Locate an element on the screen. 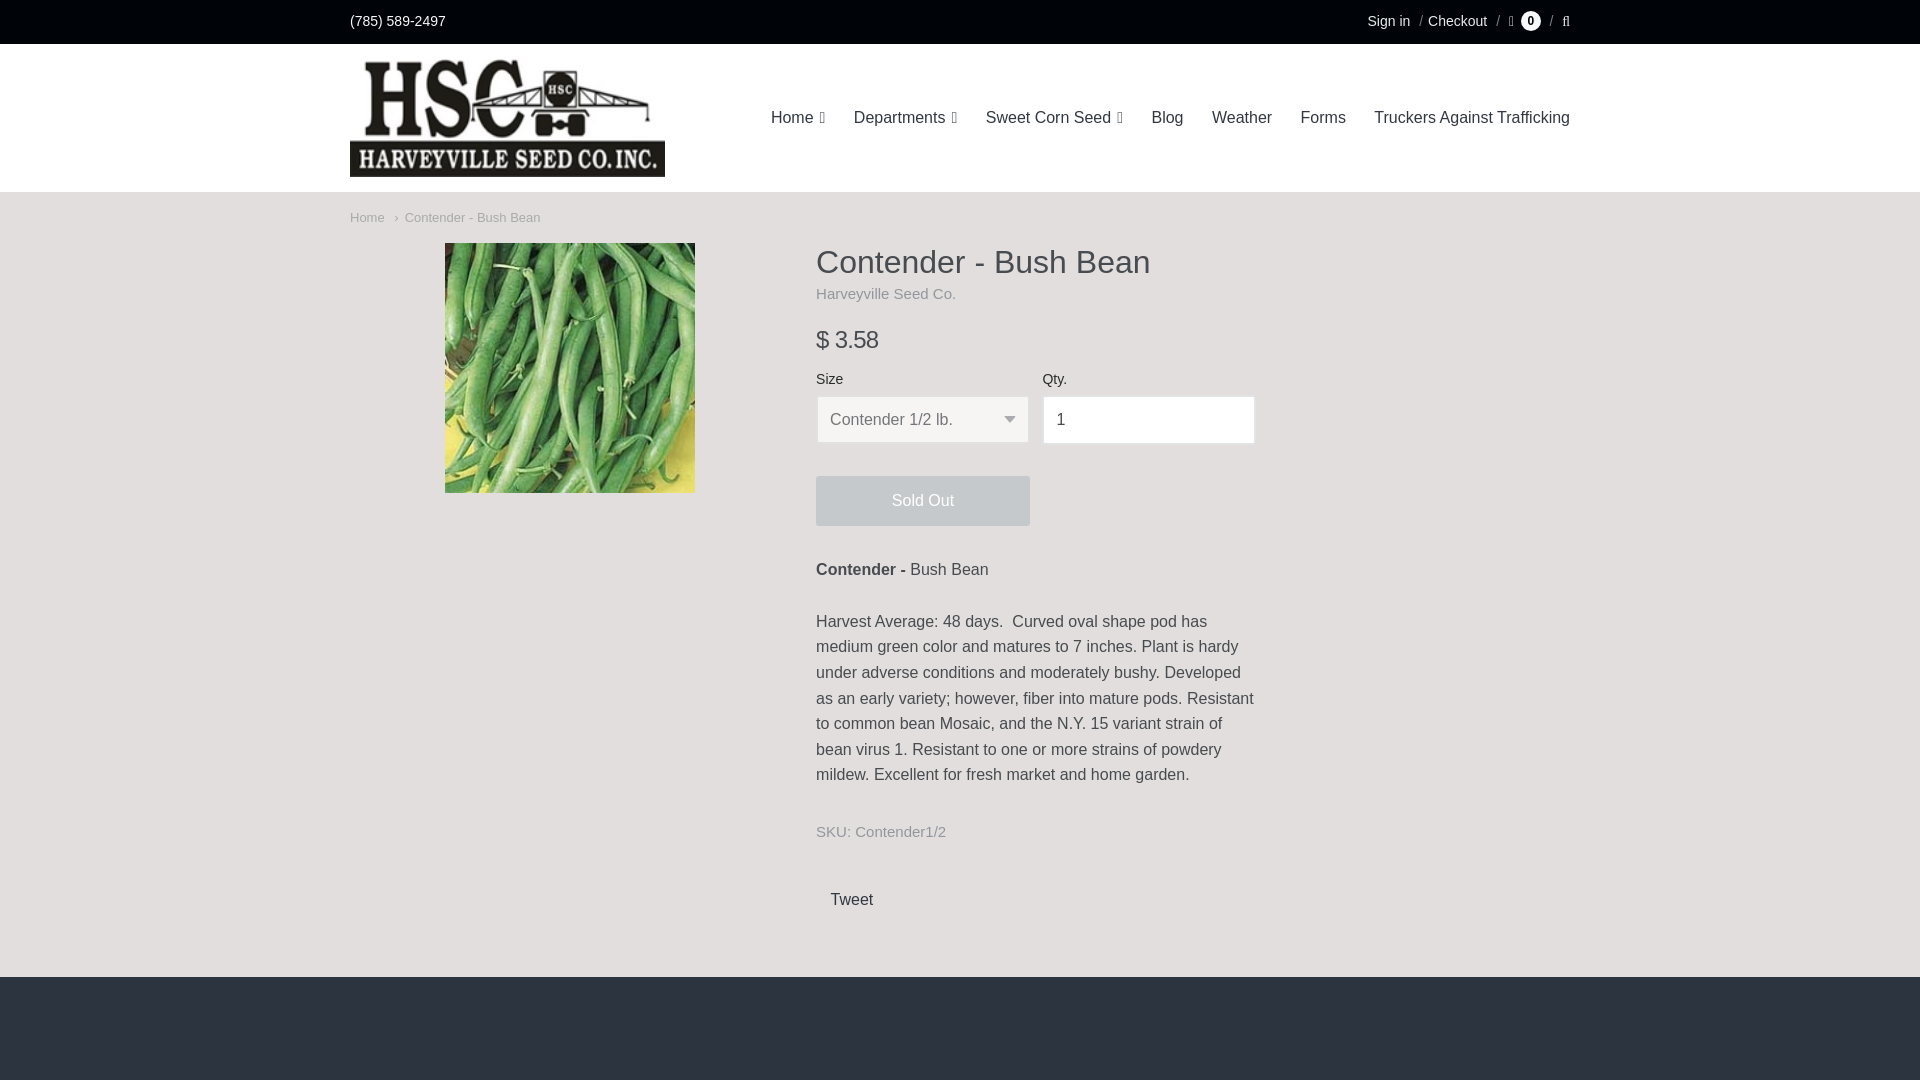  Home is located at coordinates (798, 116).